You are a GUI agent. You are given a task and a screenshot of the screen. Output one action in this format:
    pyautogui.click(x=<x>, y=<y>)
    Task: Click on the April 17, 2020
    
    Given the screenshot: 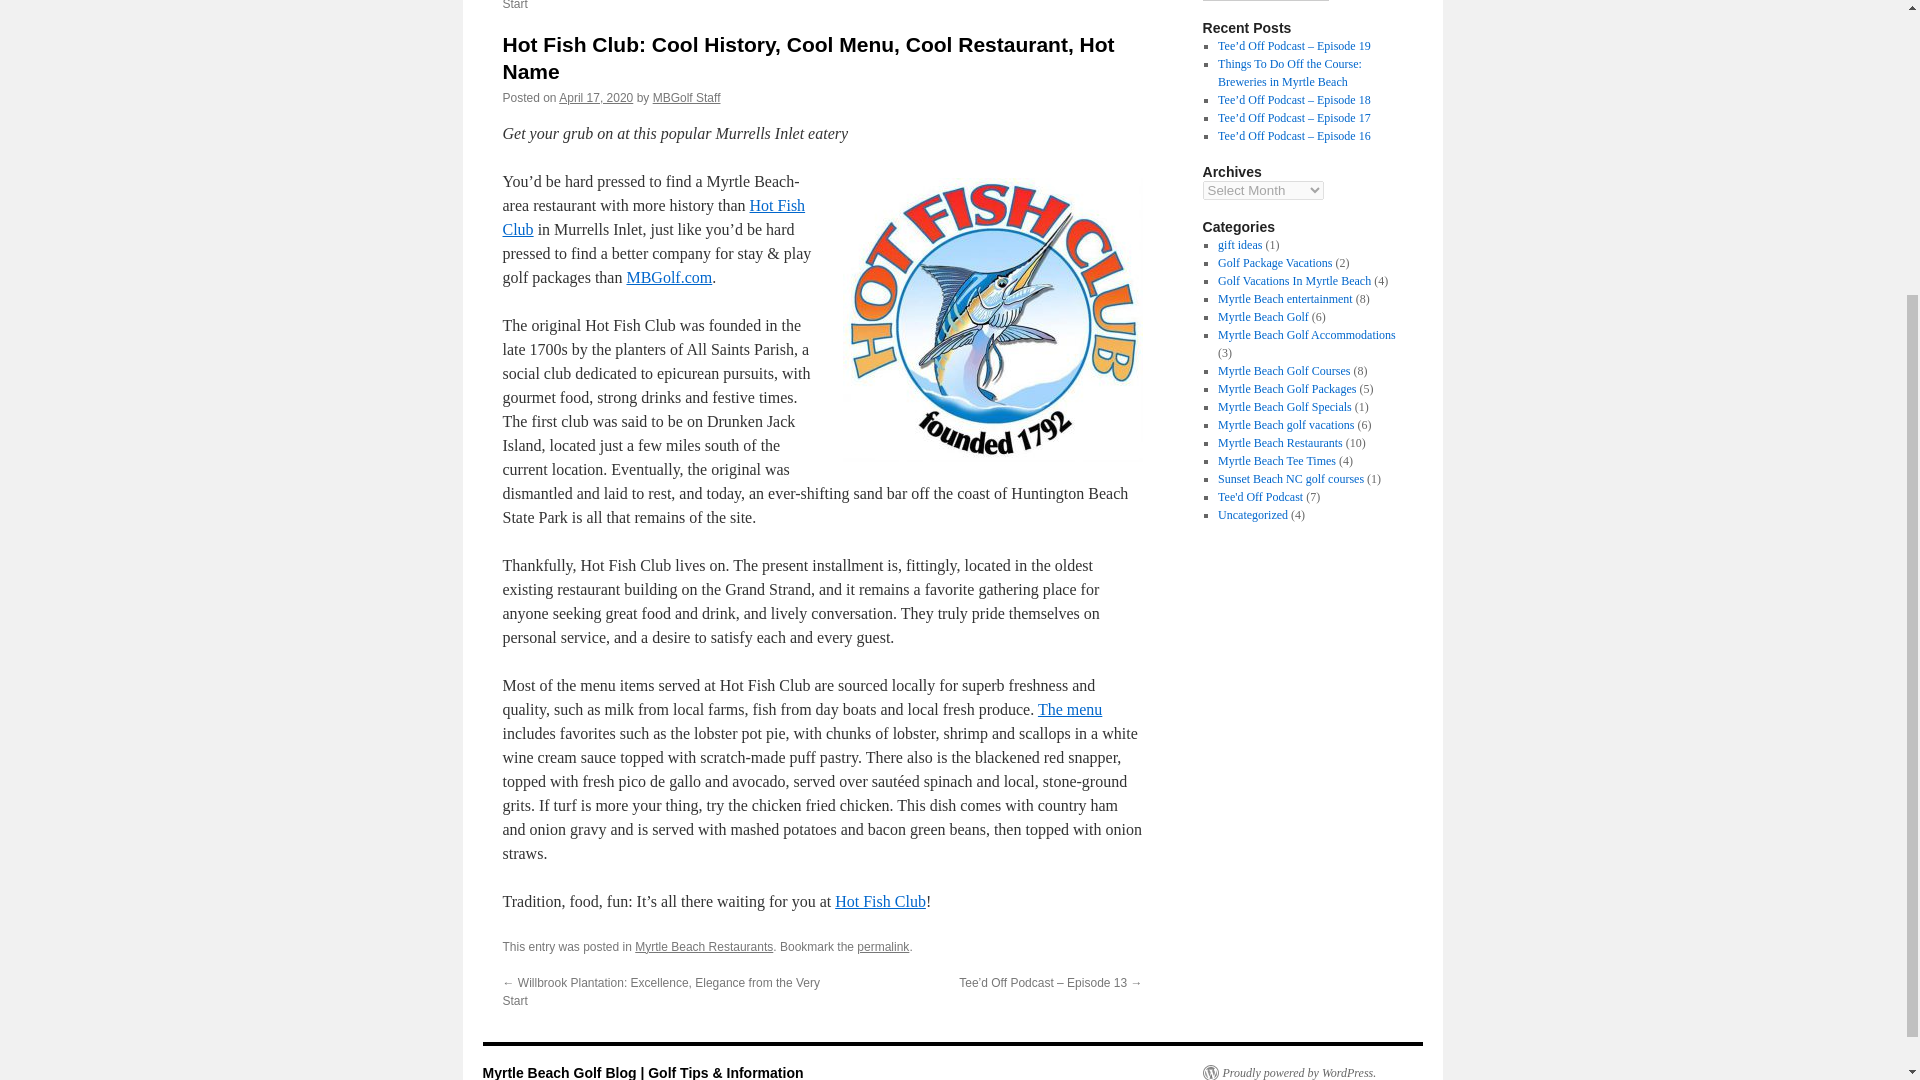 What is the action you would take?
    pyautogui.click(x=596, y=97)
    